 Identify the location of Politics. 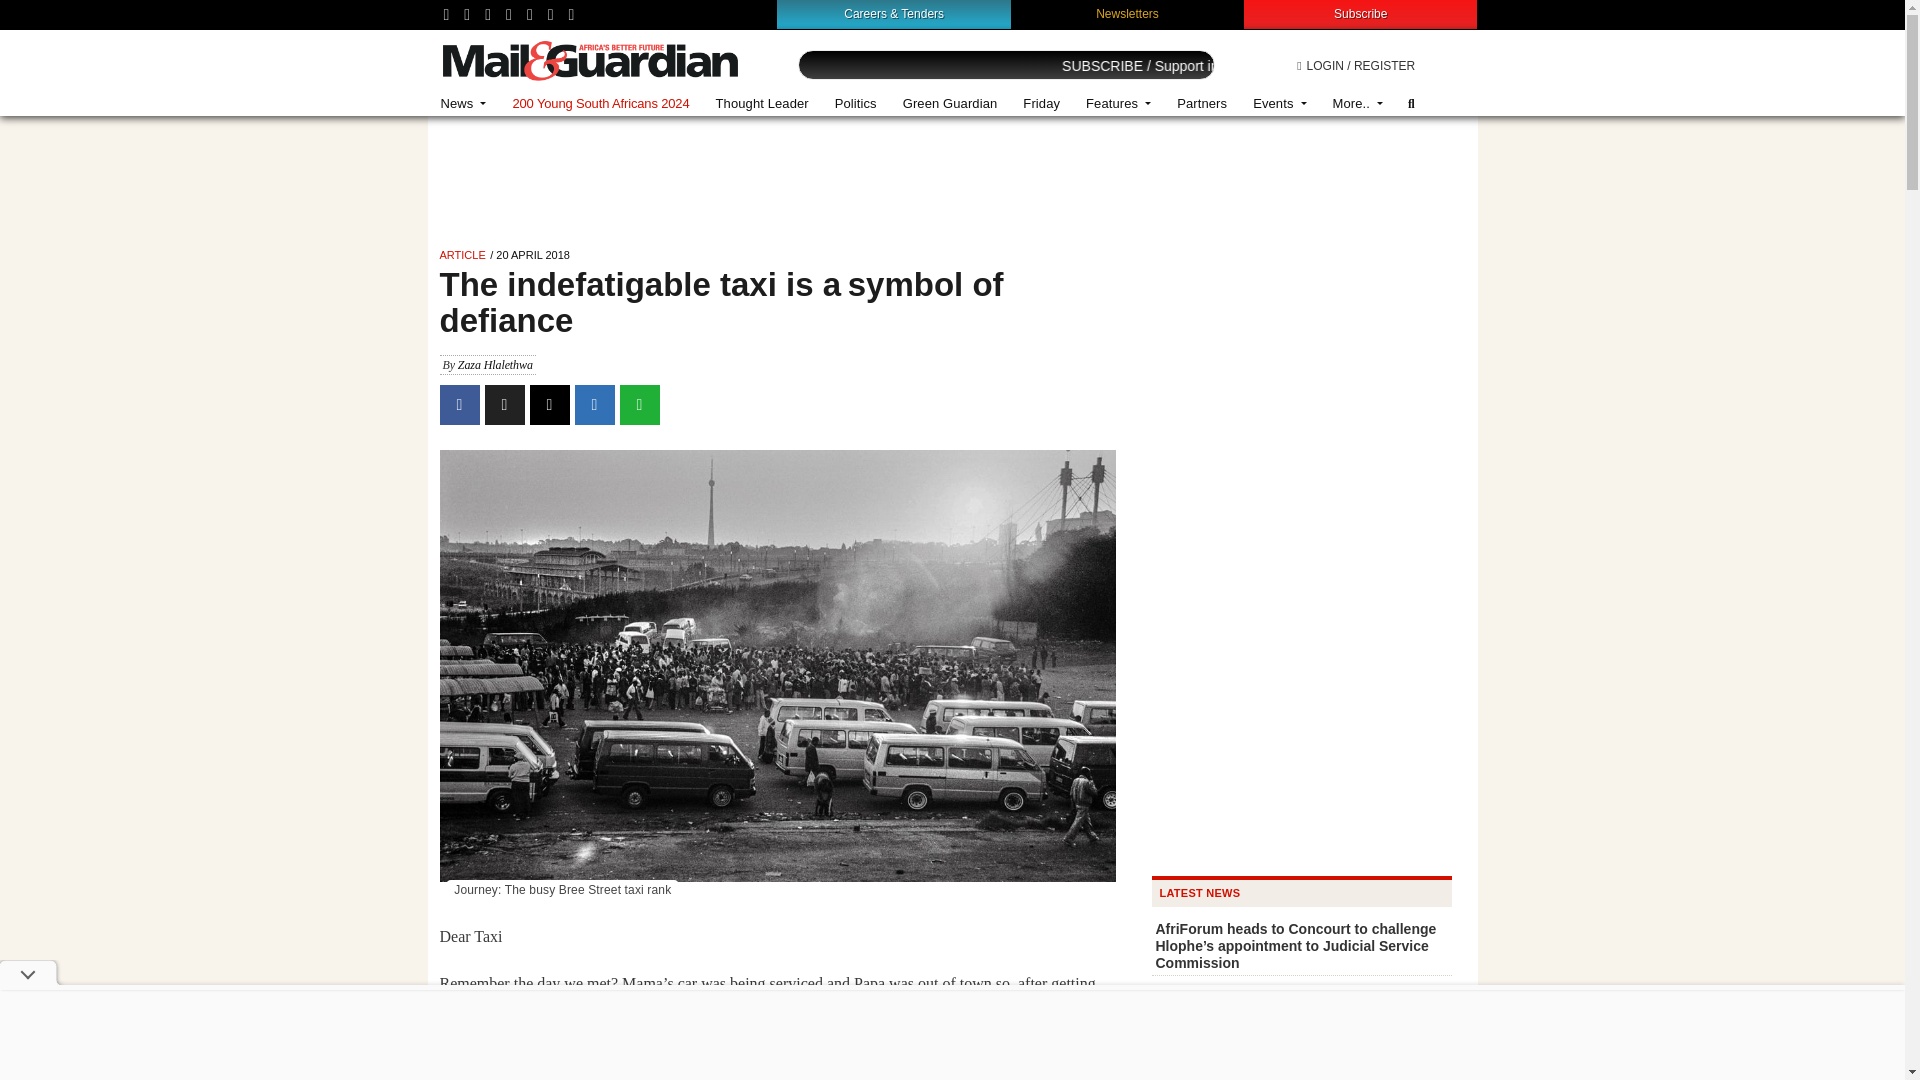
(856, 104).